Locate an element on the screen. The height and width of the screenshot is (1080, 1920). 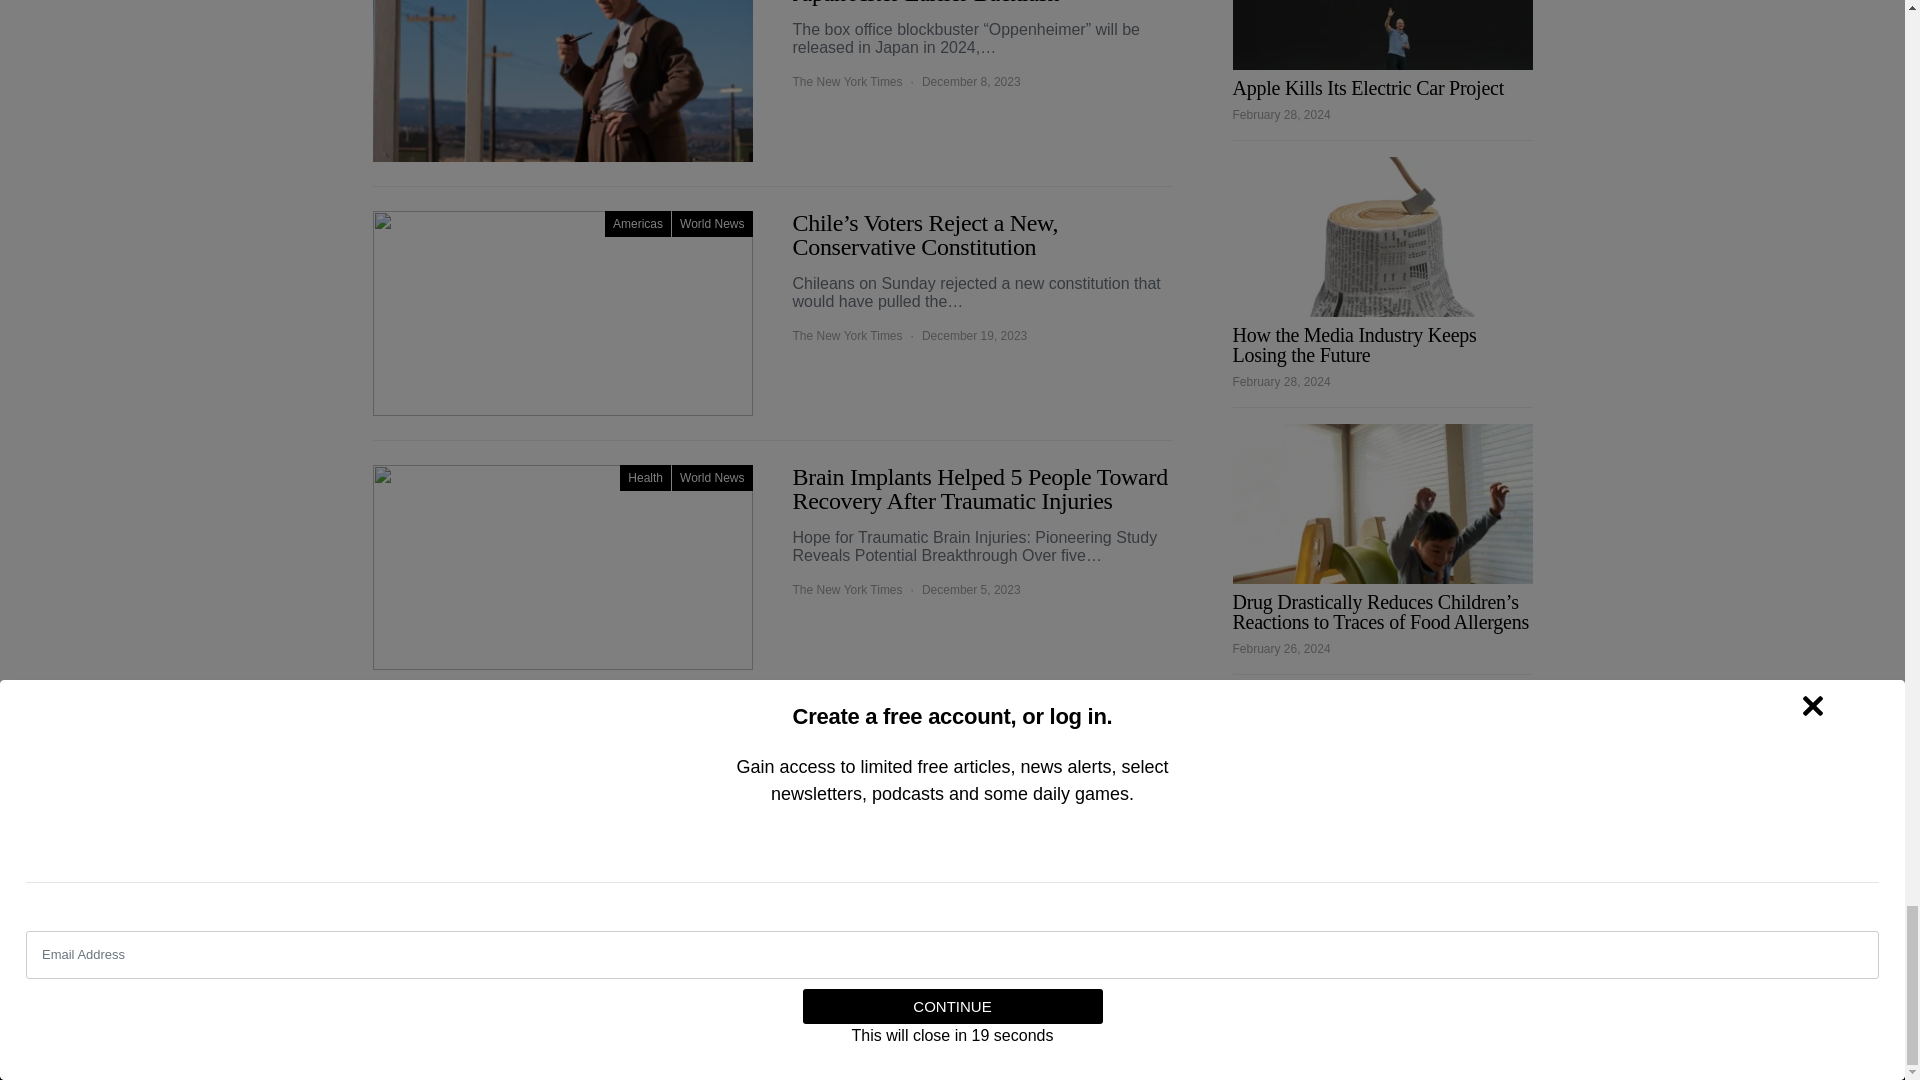
View all posts by The New York Times is located at coordinates (846, 82).